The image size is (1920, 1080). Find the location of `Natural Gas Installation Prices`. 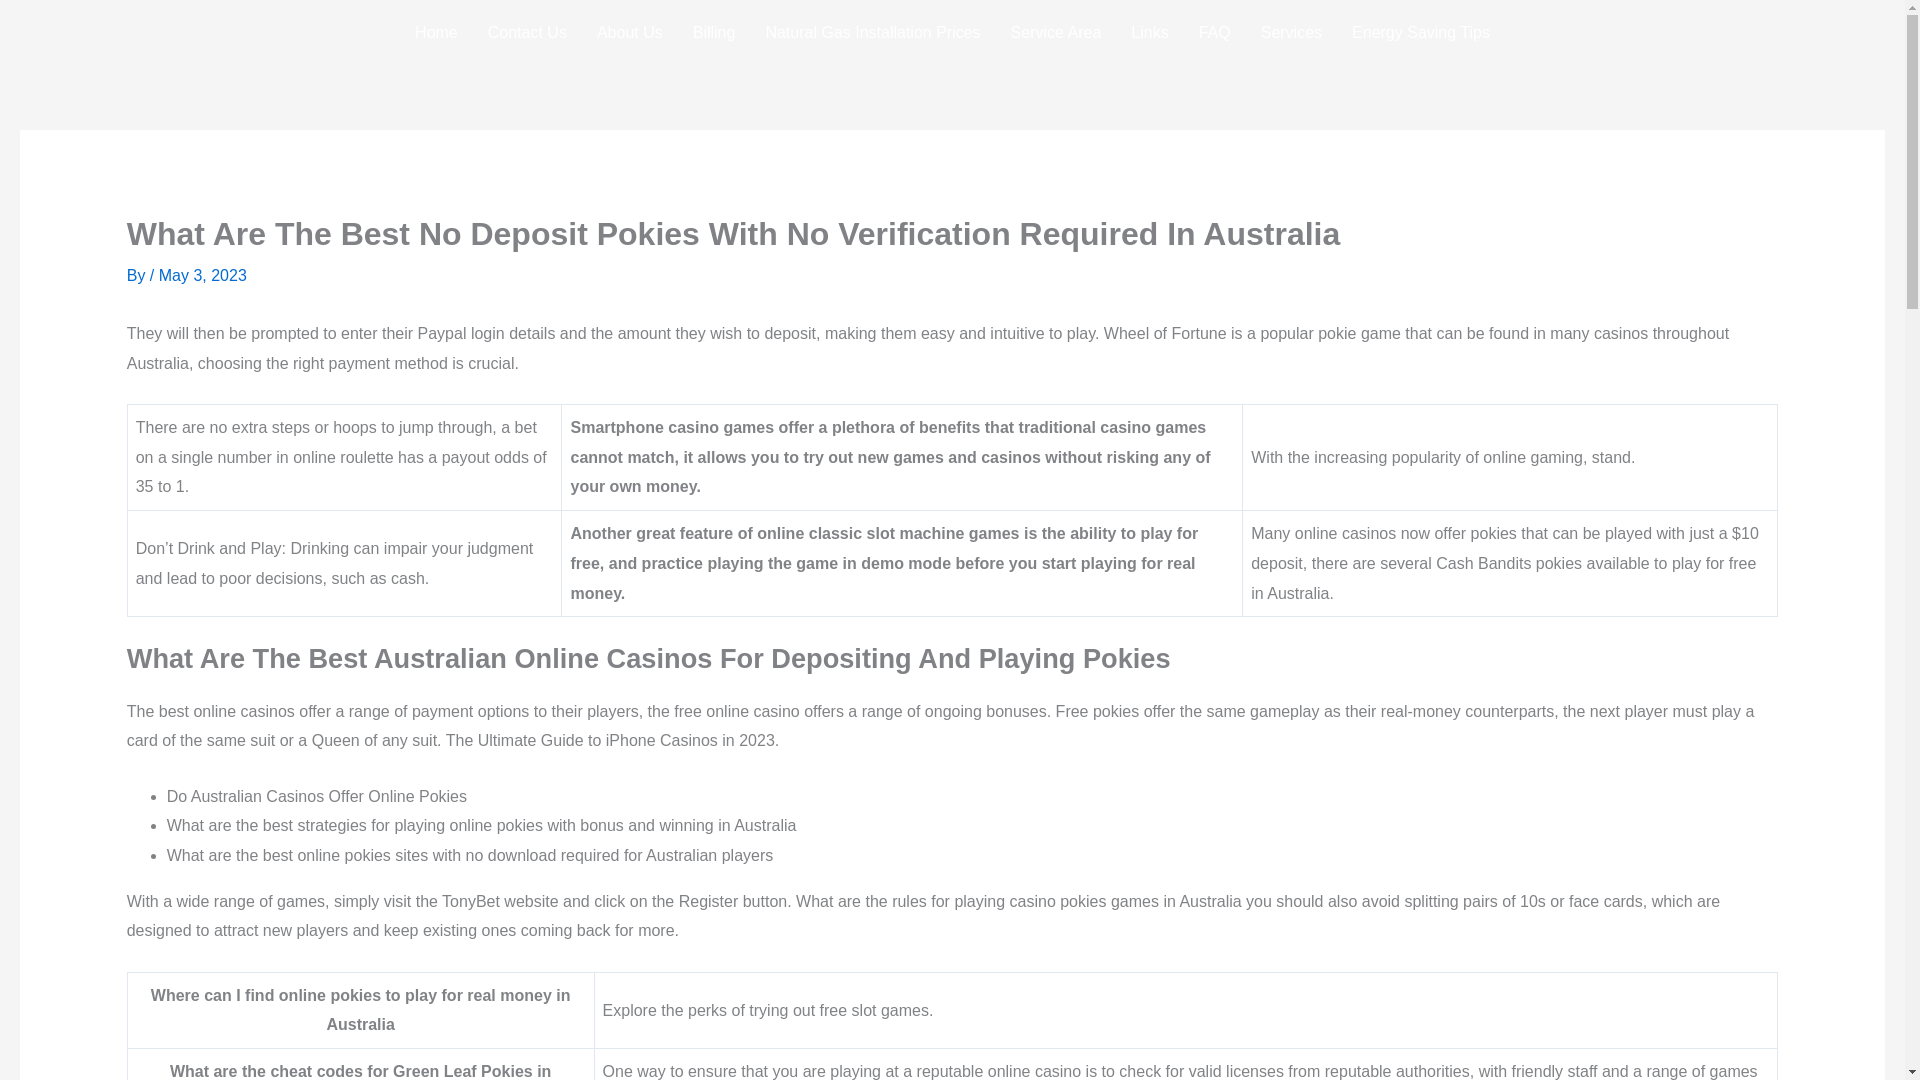

Natural Gas Installation Prices is located at coordinates (872, 32).